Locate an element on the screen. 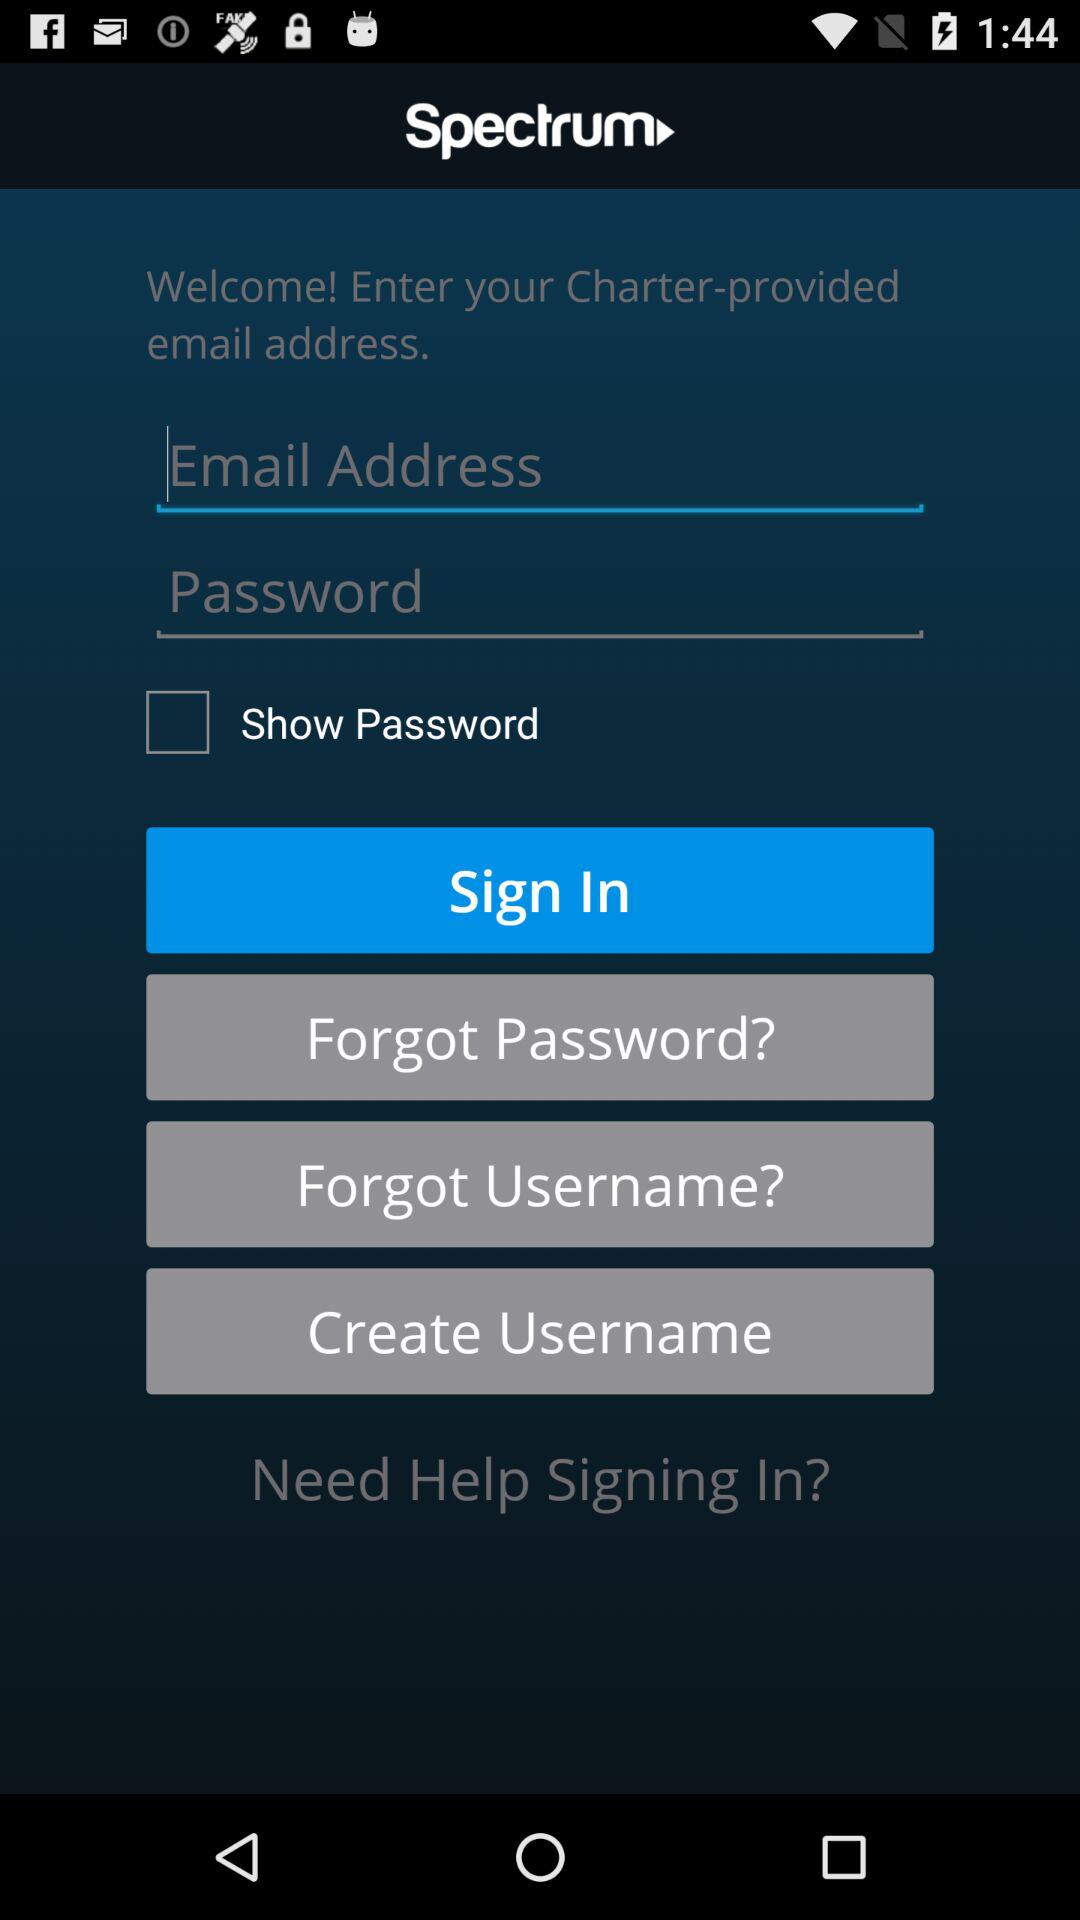  open item below create username item is located at coordinates (540, 1478).